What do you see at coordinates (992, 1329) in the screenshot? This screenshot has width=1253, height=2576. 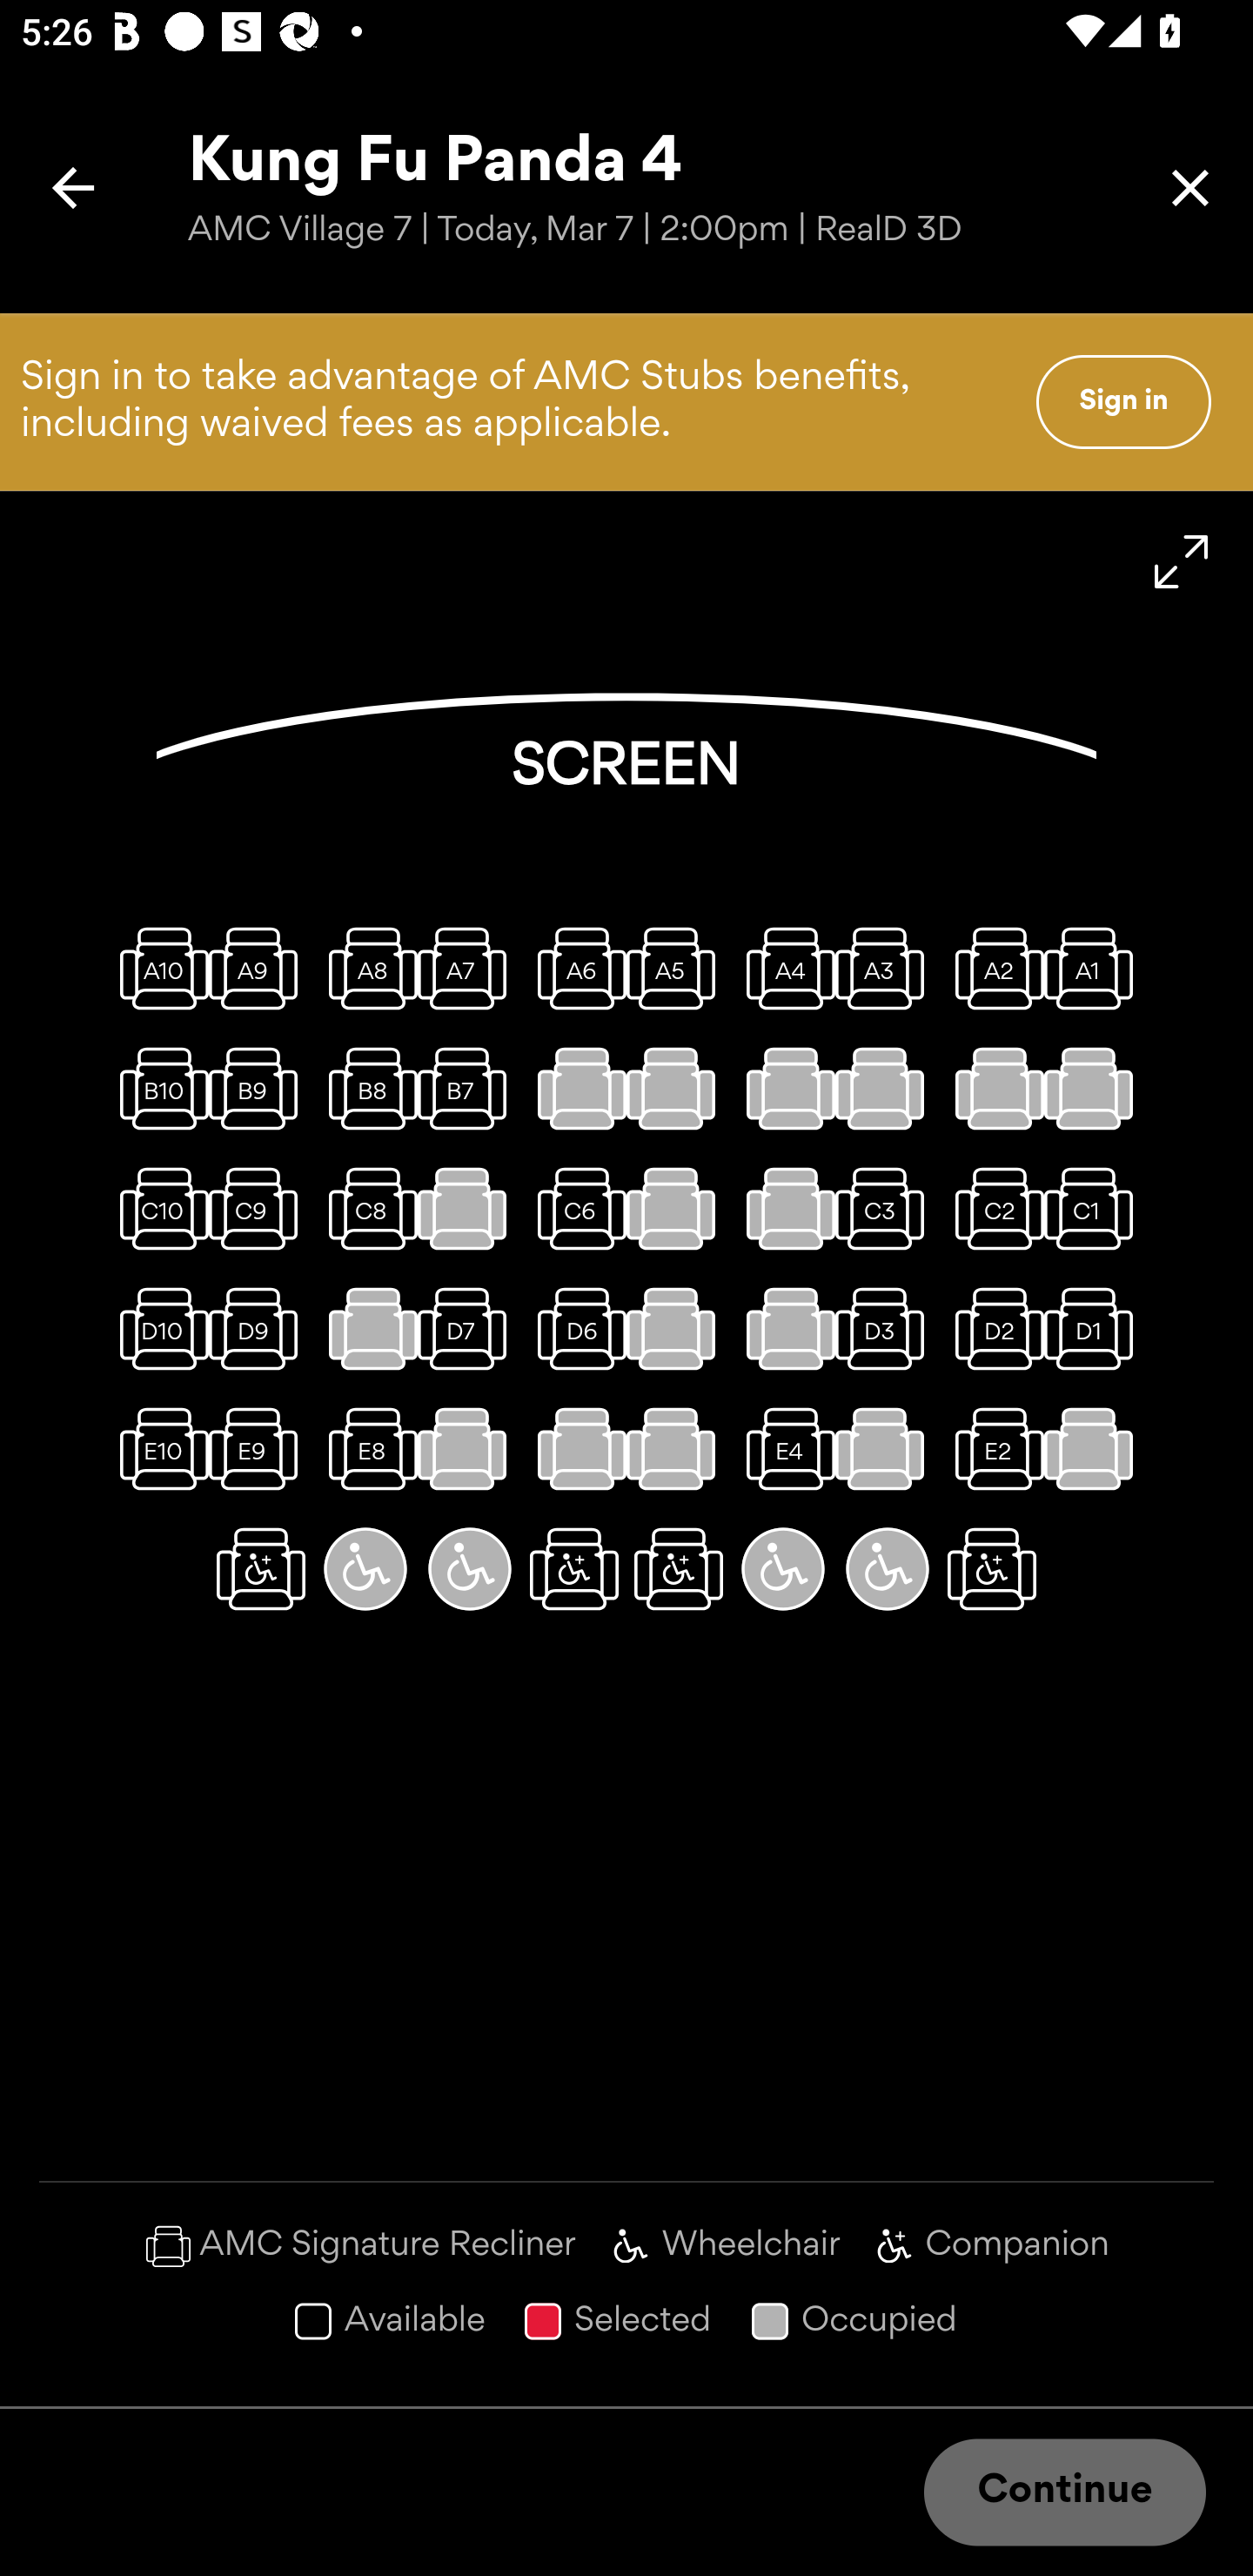 I see `D2, Regular seat, available` at bounding box center [992, 1329].